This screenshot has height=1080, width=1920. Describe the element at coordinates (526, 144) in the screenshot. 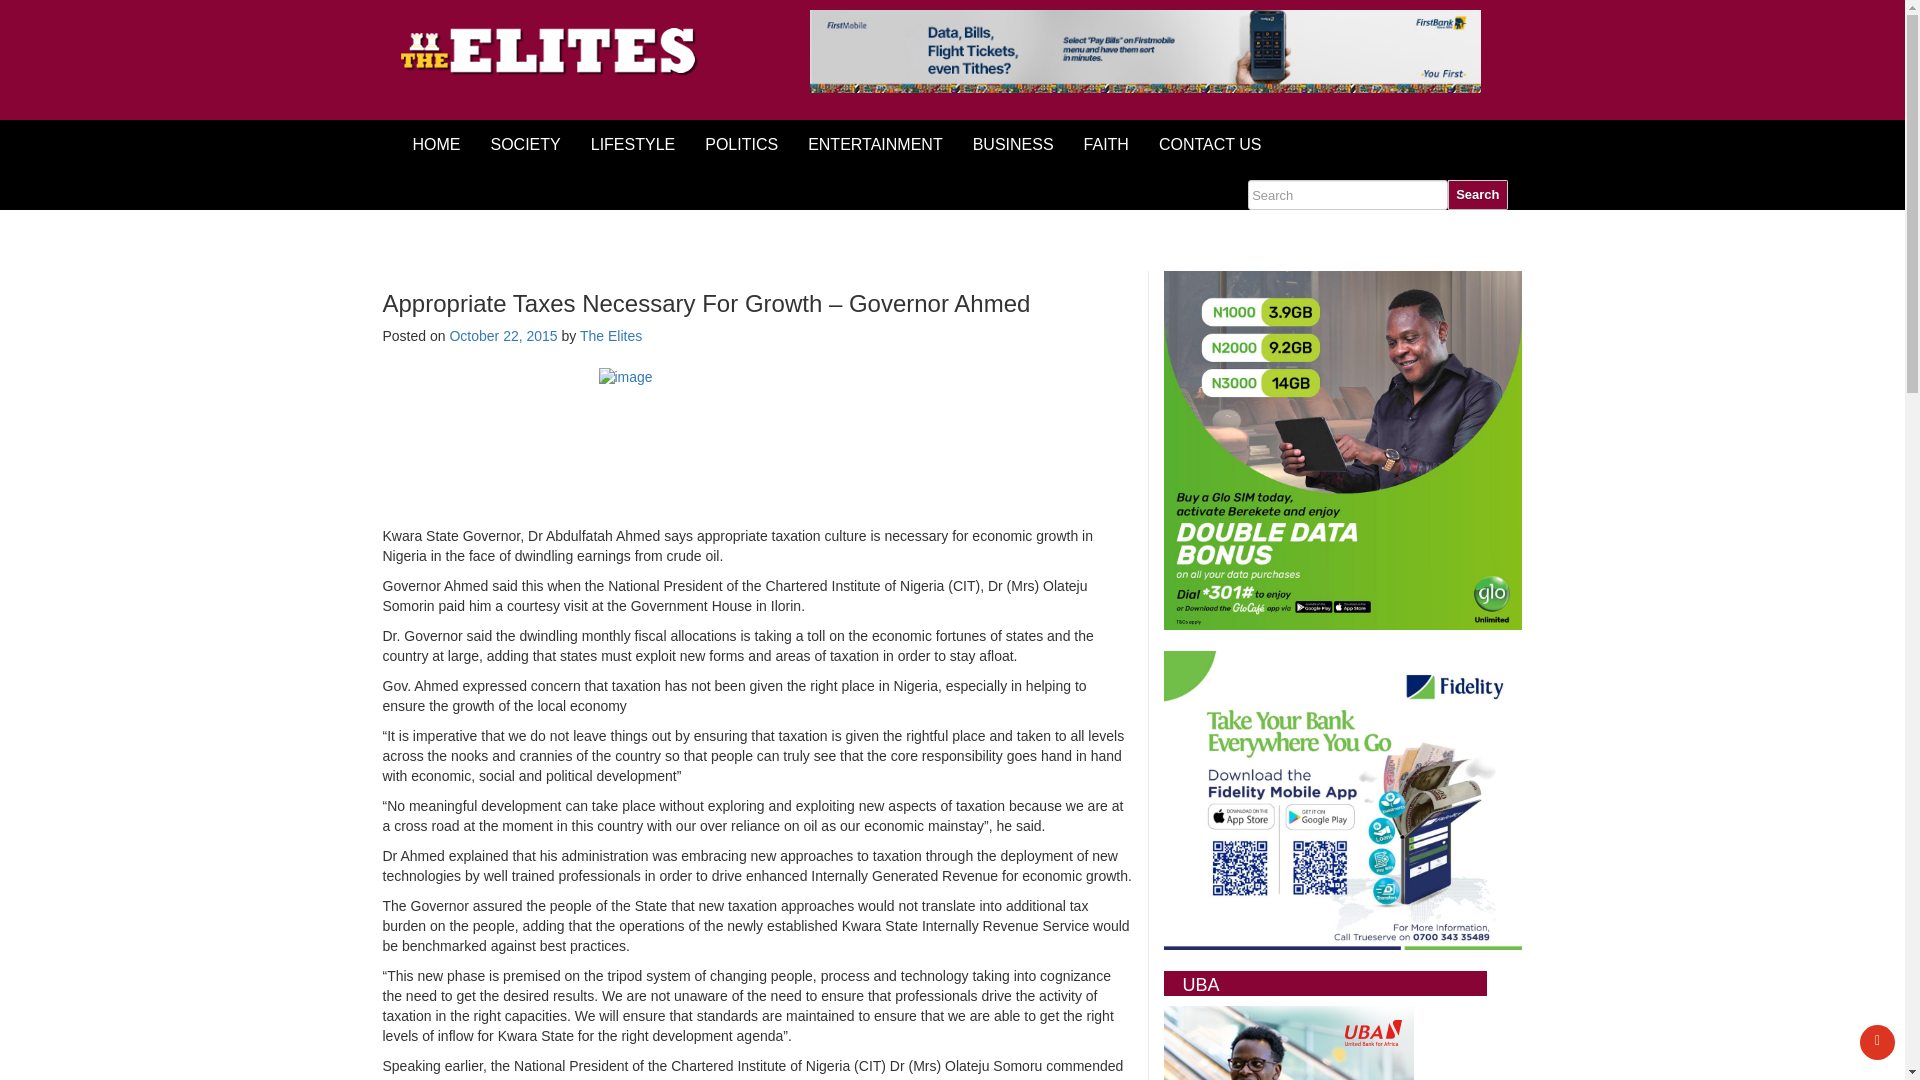

I see `SOCIETY` at that location.